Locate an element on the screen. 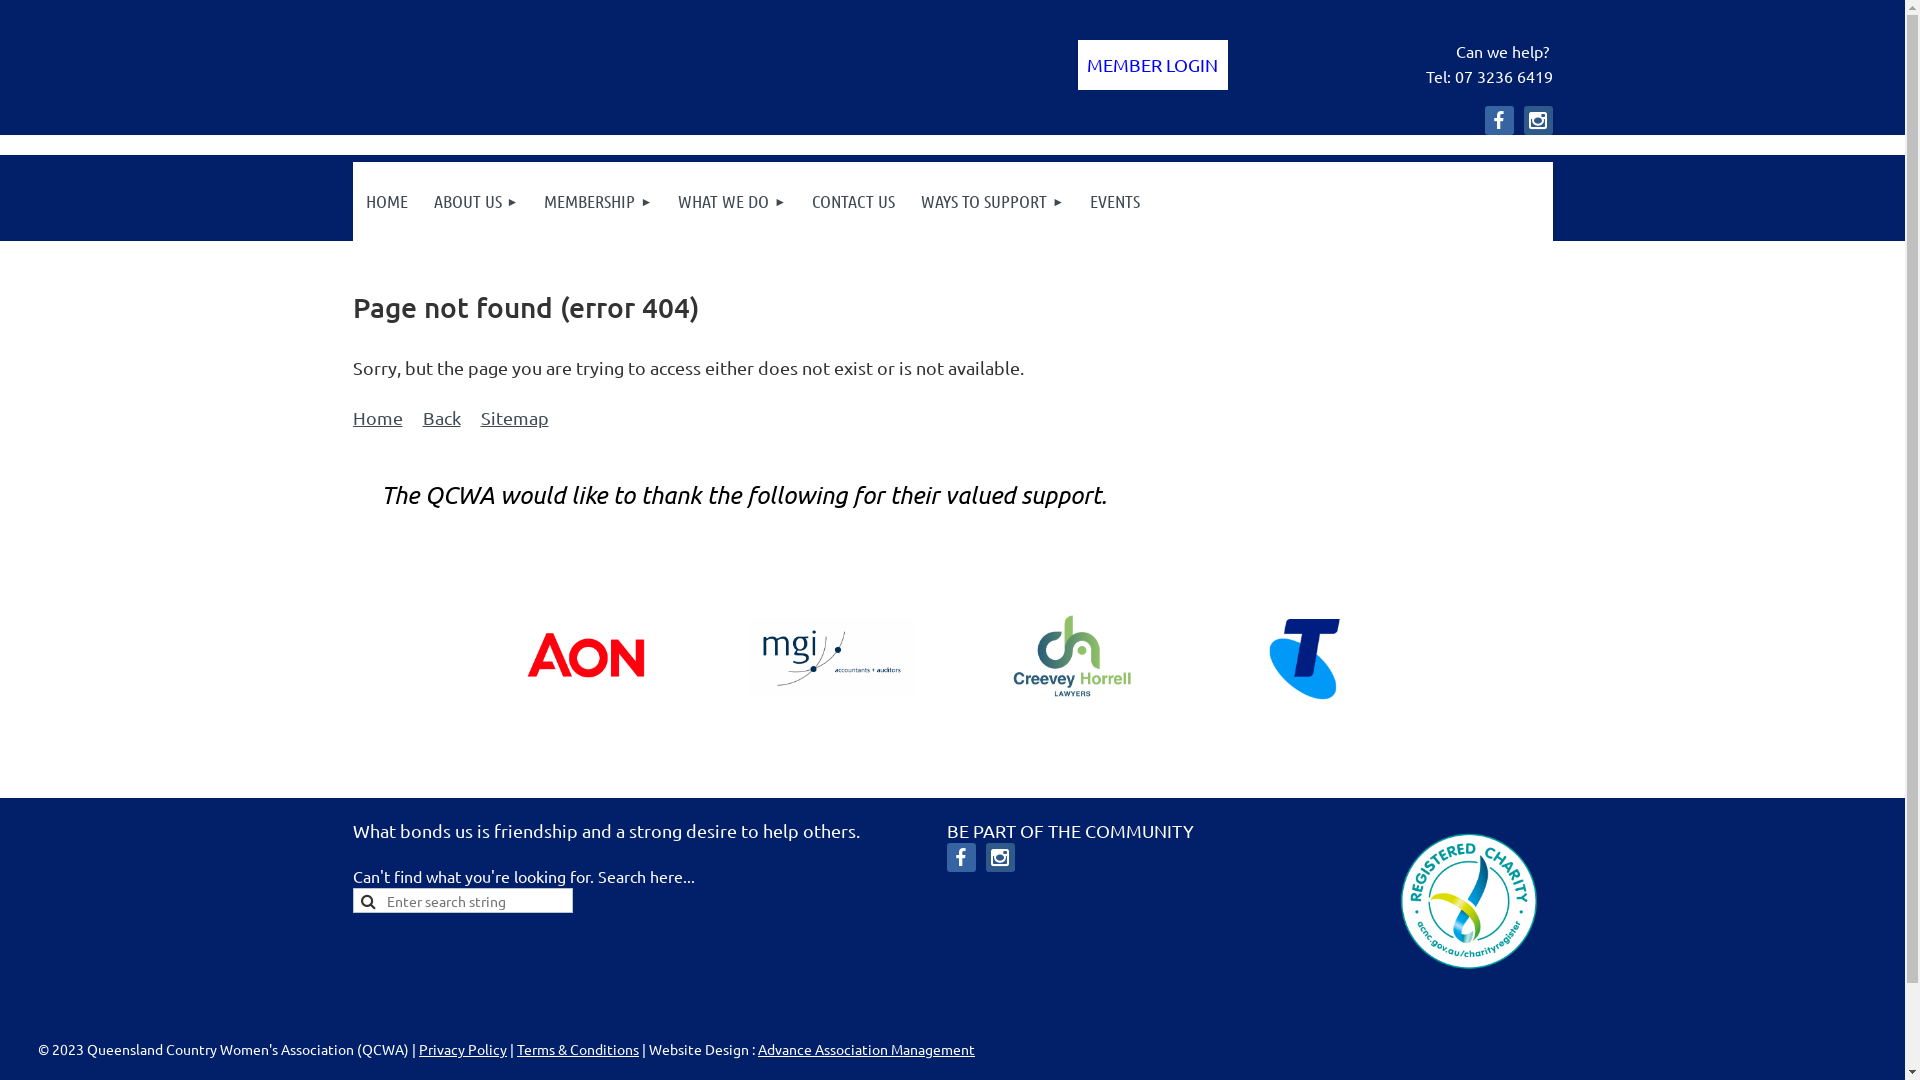 This screenshot has width=1920, height=1080. Log in is located at coordinates (1153, 65).